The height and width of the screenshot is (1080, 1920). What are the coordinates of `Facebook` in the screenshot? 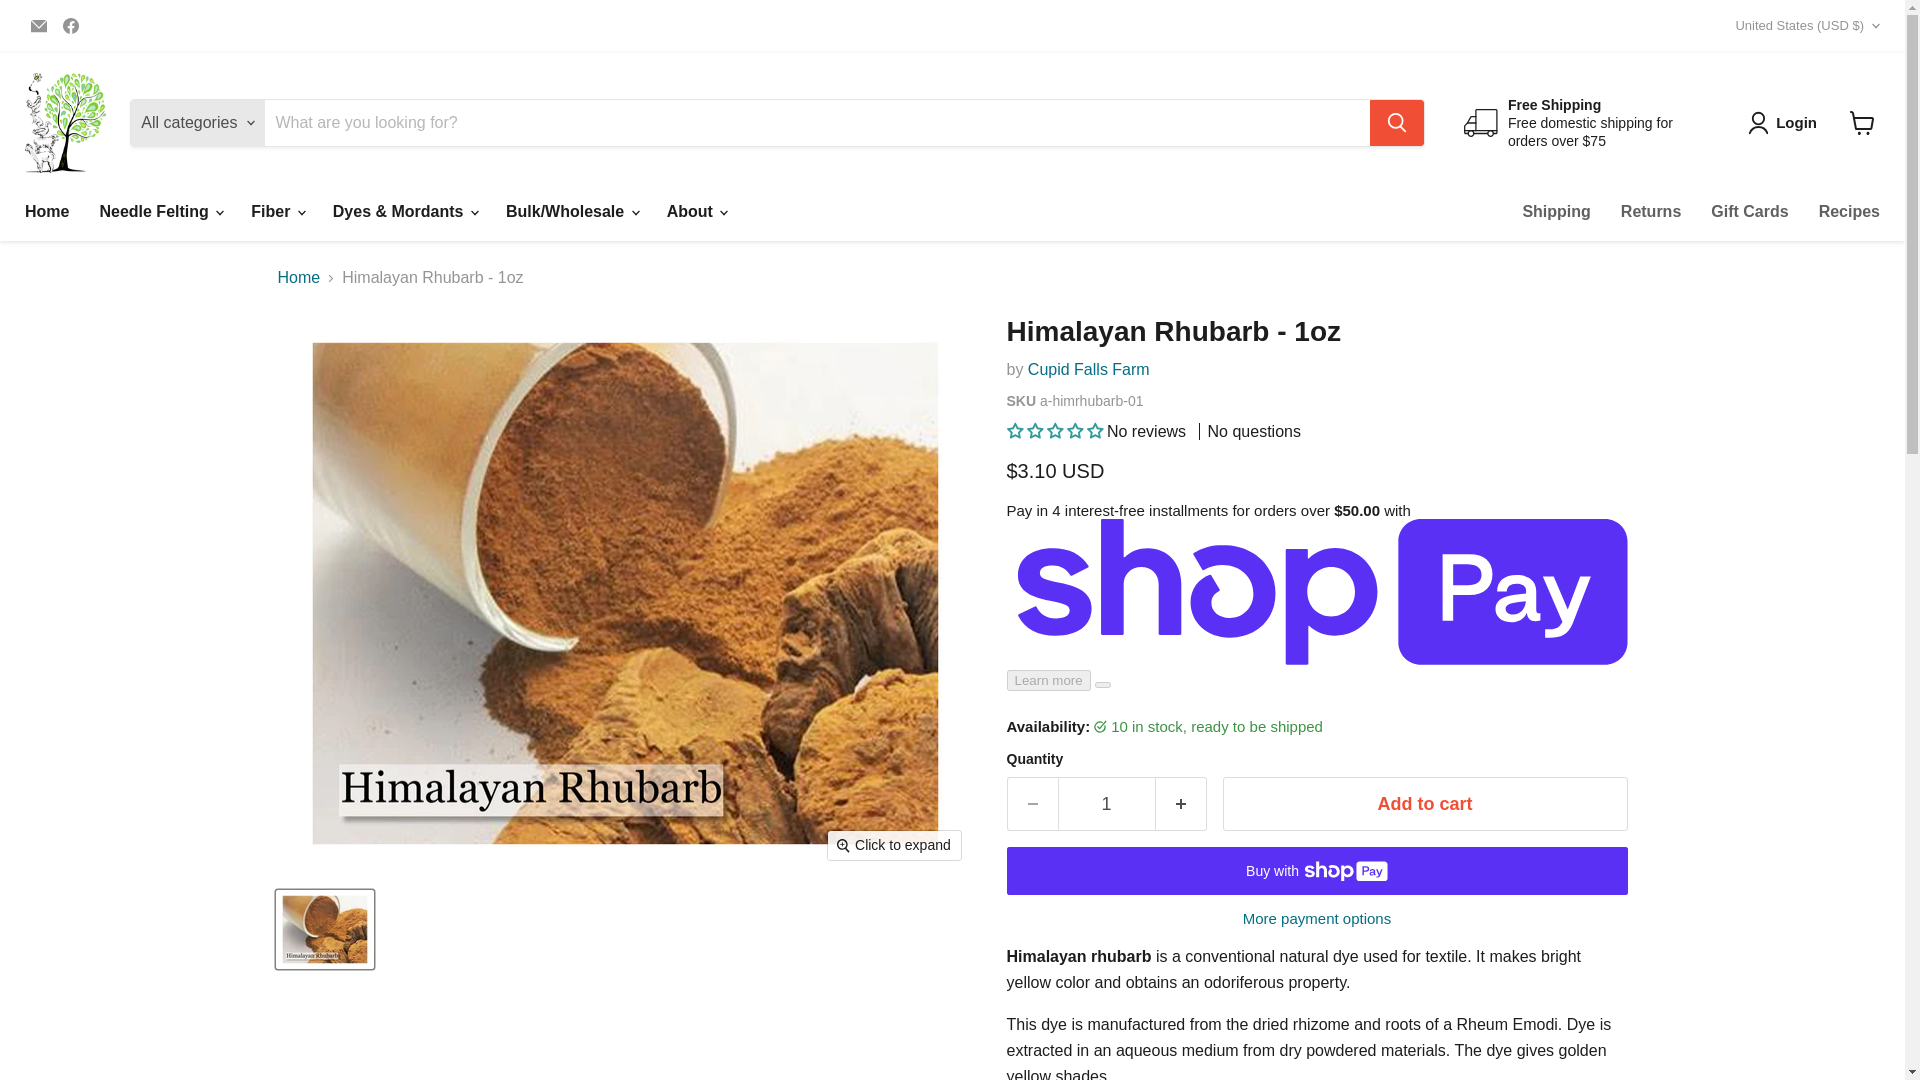 It's located at (70, 25).